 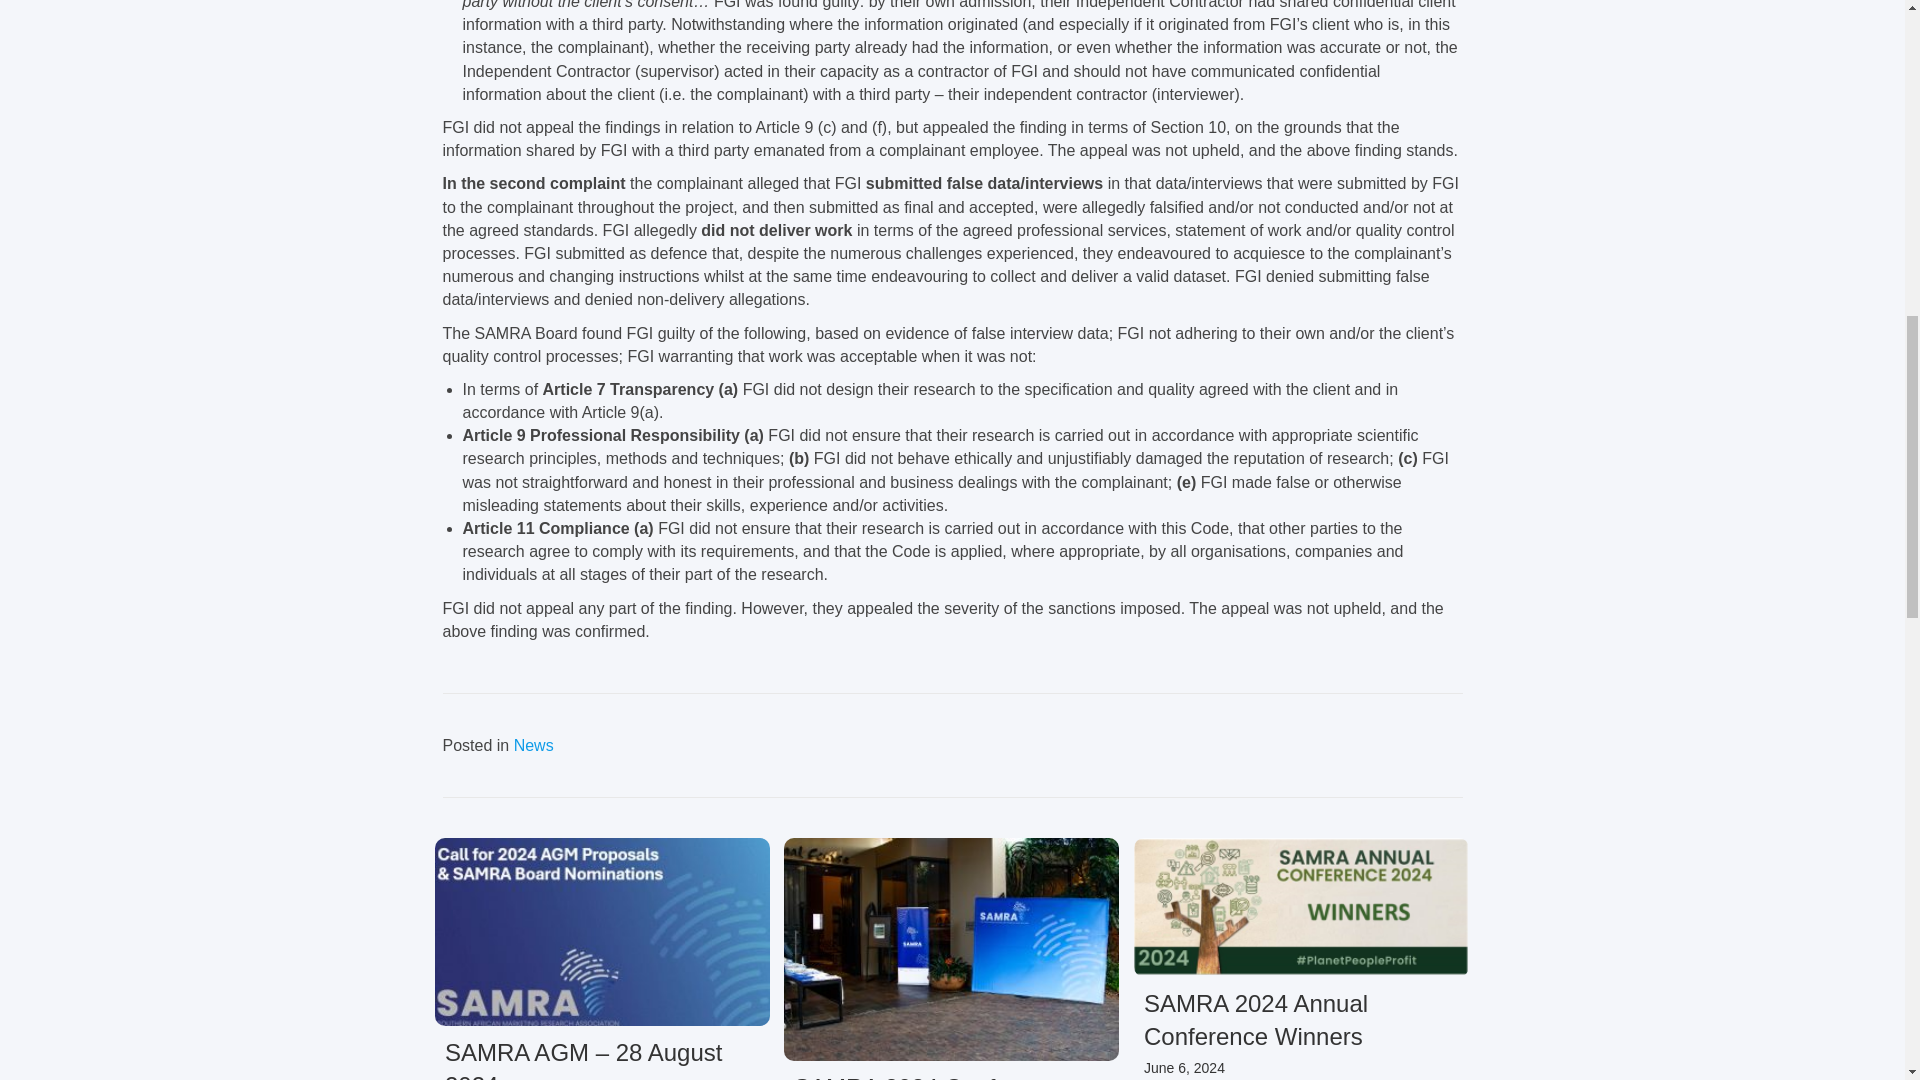 What do you see at coordinates (534, 744) in the screenshot?
I see `News` at bounding box center [534, 744].